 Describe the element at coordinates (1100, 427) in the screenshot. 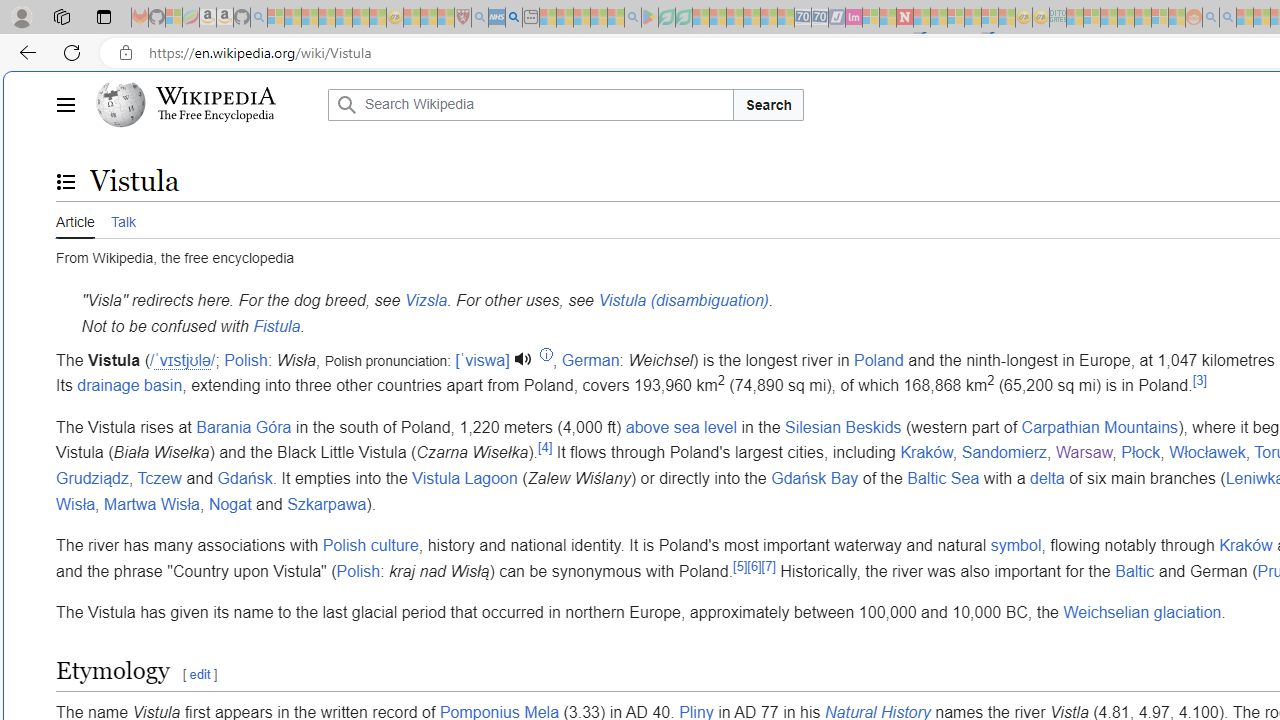

I see `Carpathian Mountains` at that location.